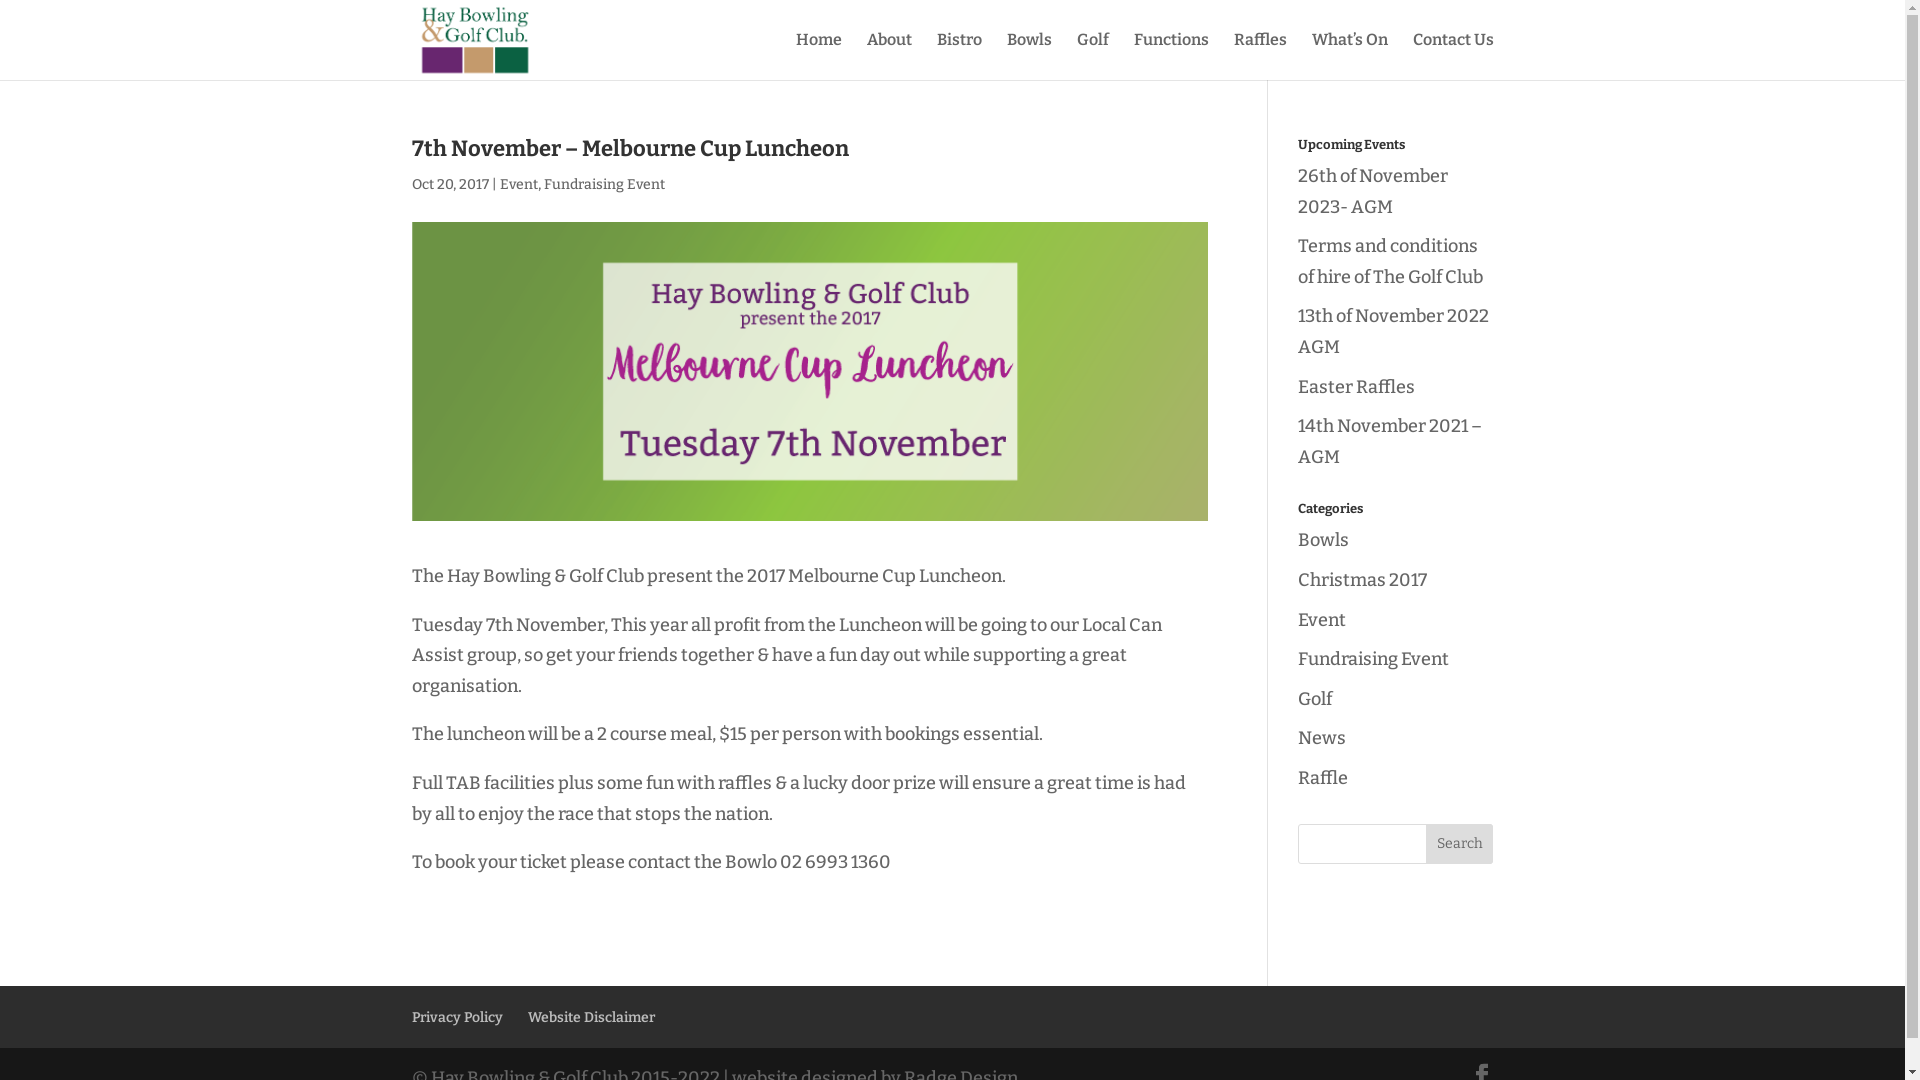 This screenshot has height=1080, width=1920. I want to click on Golf, so click(1315, 699).